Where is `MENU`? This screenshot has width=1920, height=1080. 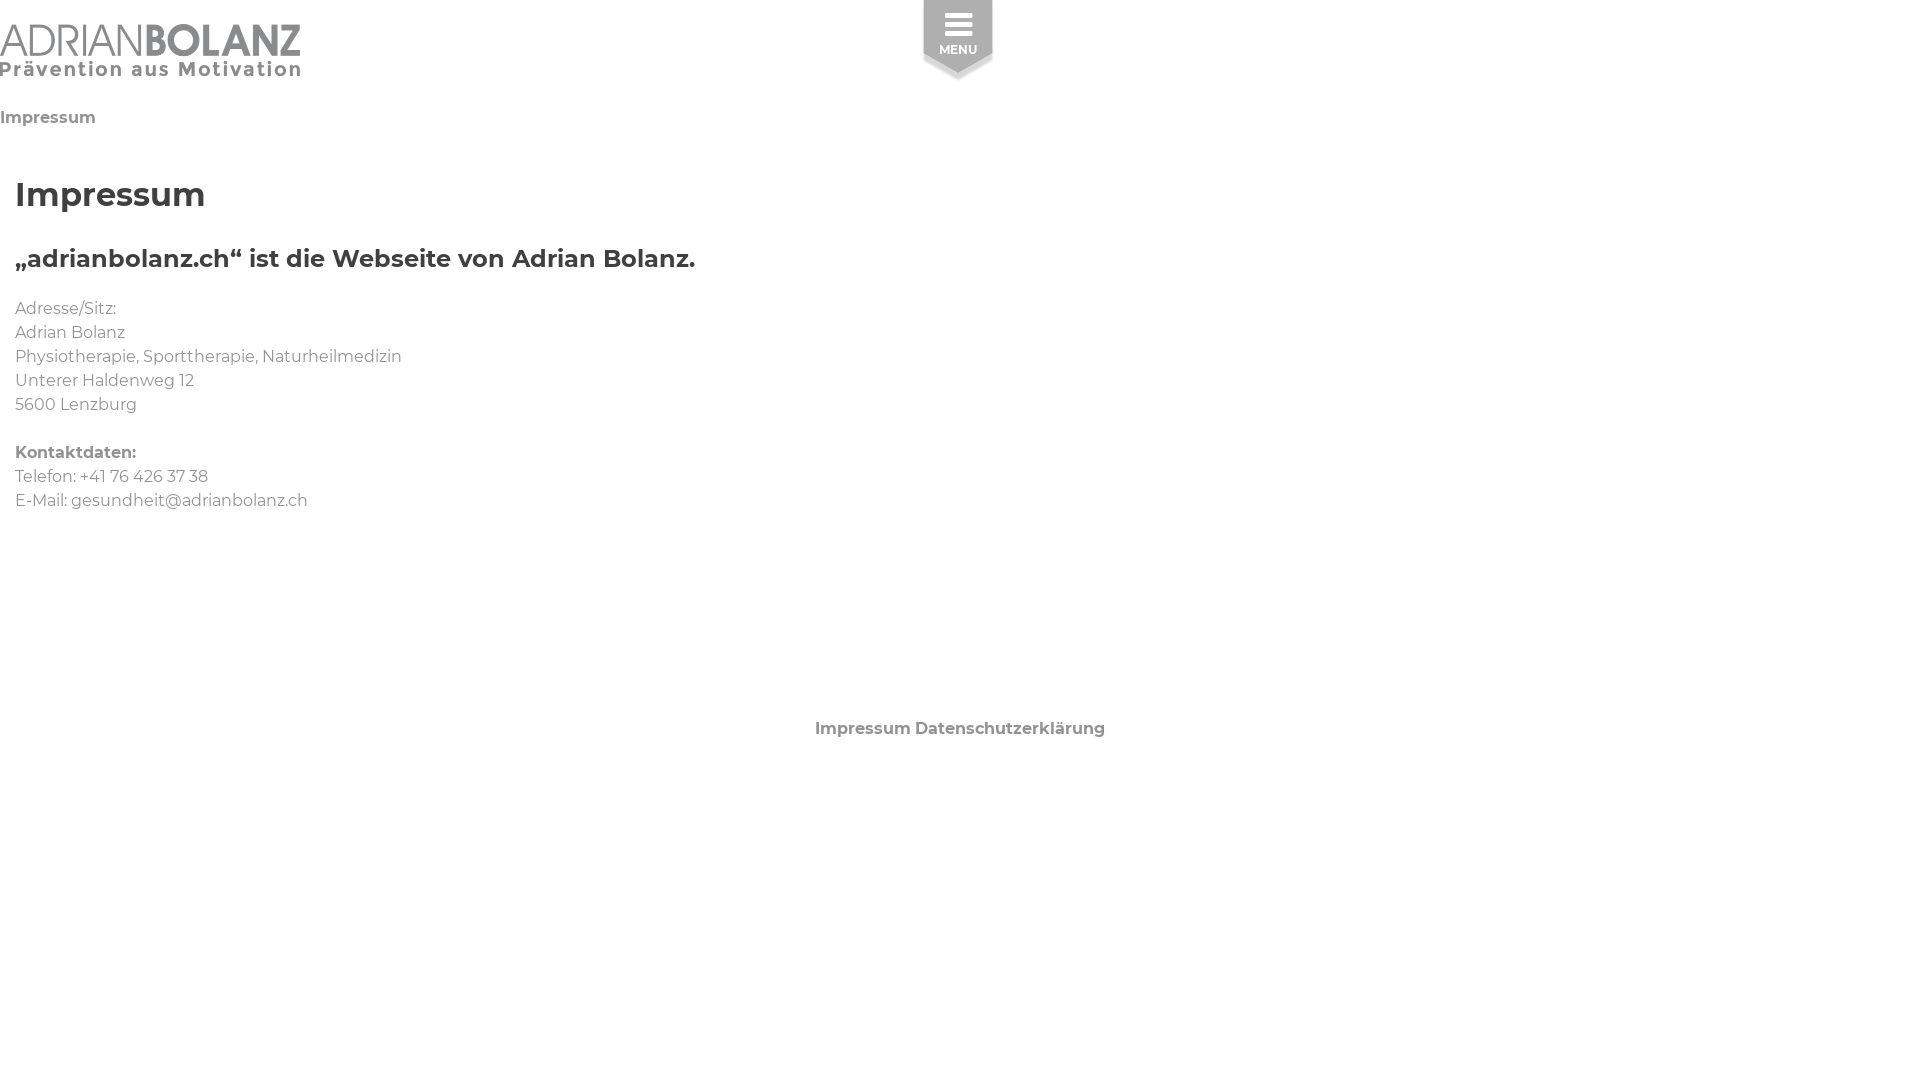 MENU is located at coordinates (958, 44).